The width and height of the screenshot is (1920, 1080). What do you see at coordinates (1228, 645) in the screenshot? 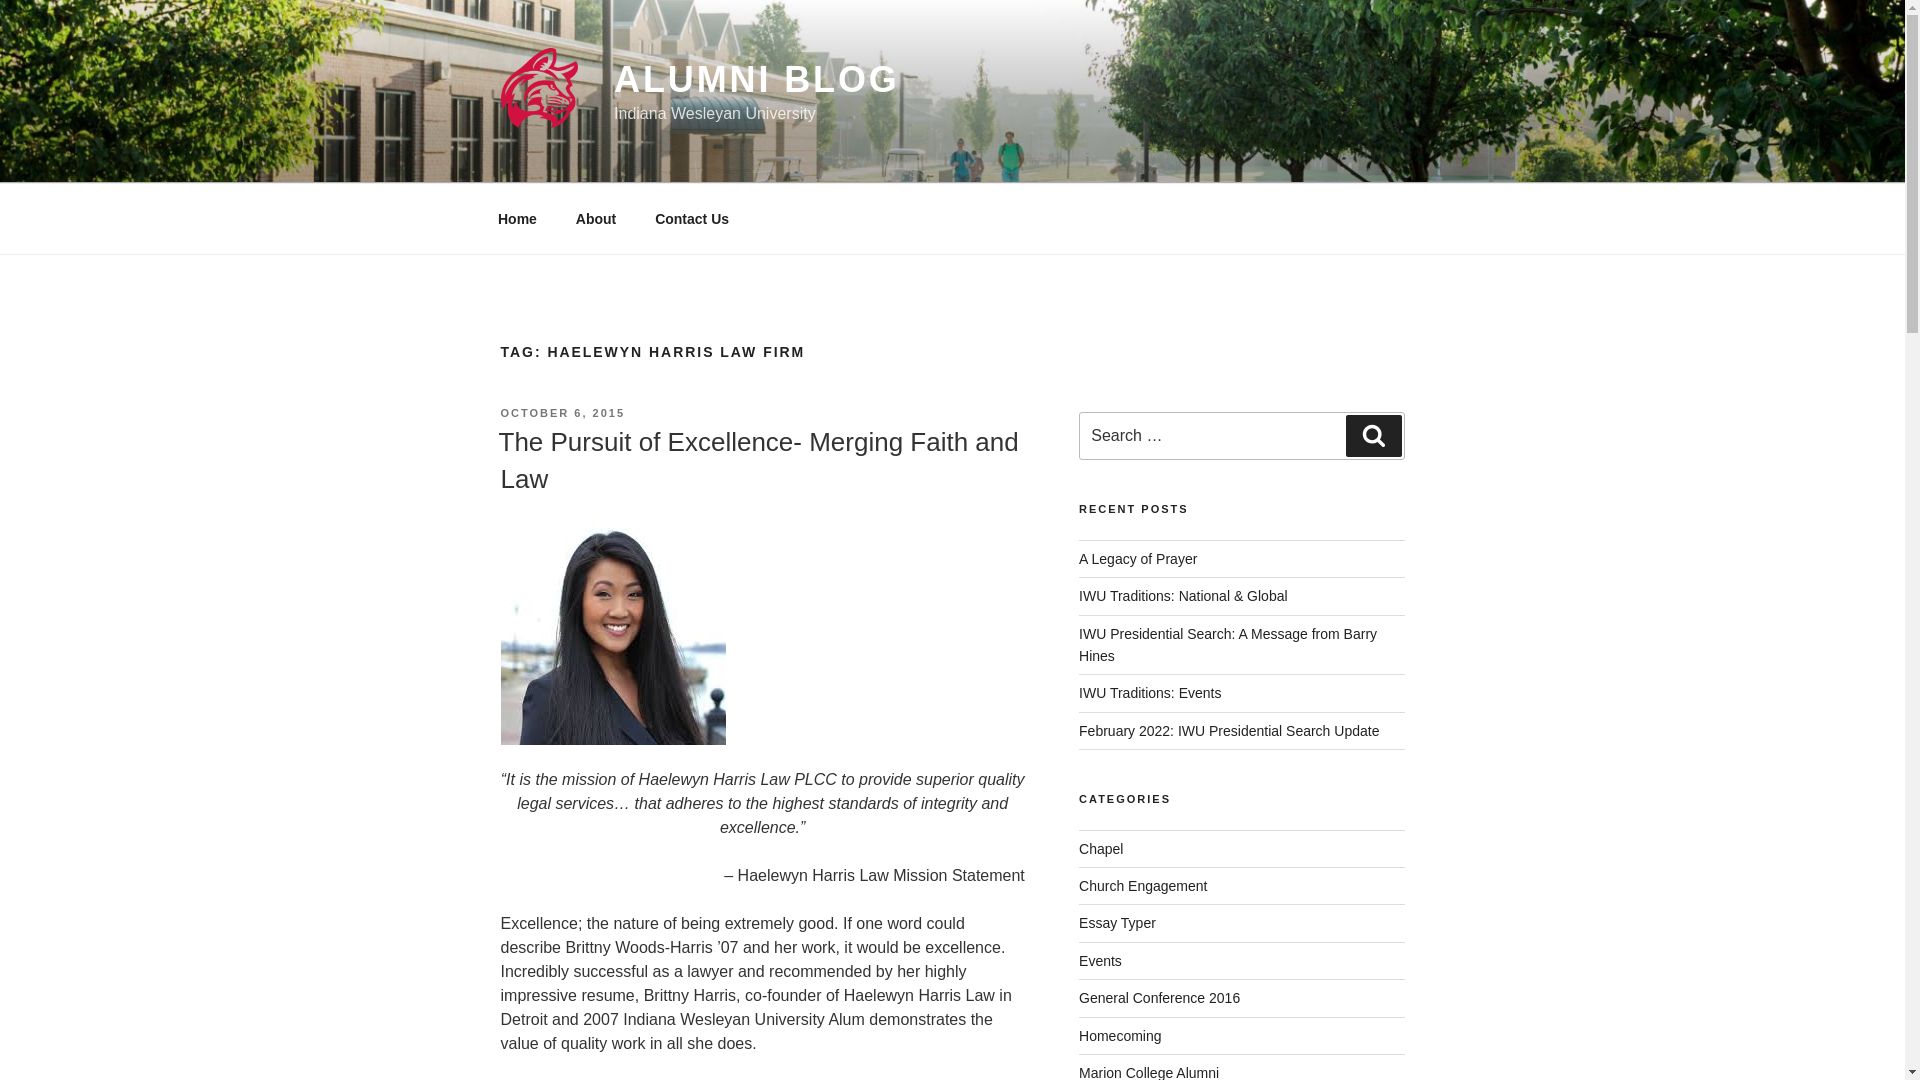
I see `IWU Presidential Search: A Message from Barry Hines` at bounding box center [1228, 645].